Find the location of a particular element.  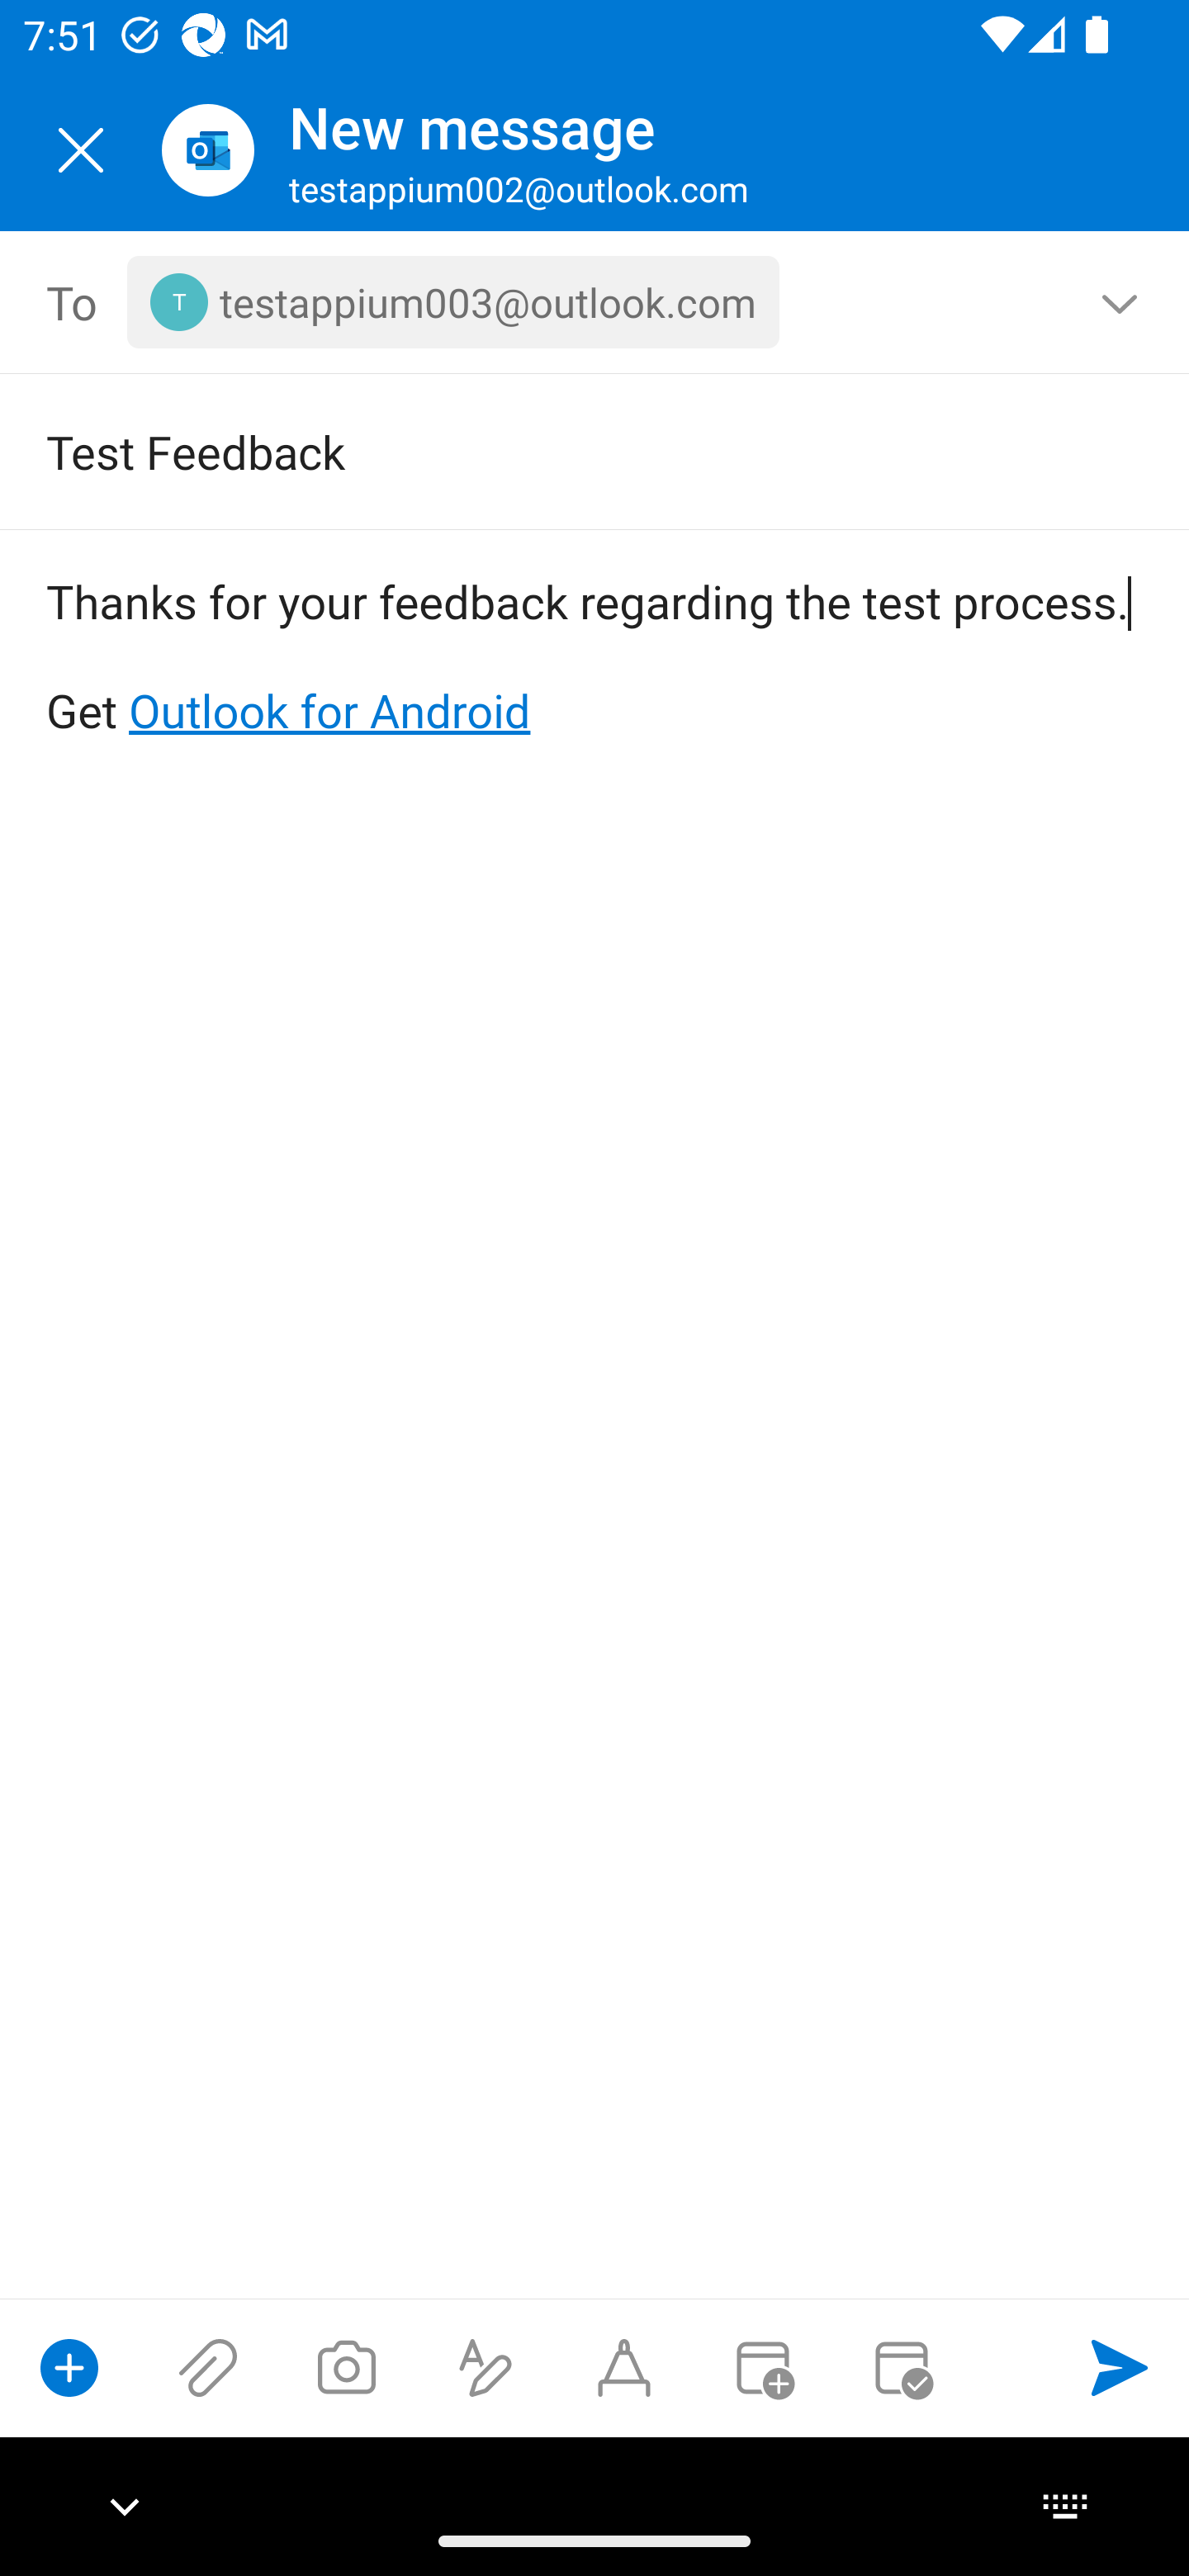

Convert to event is located at coordinates (762, 2367).